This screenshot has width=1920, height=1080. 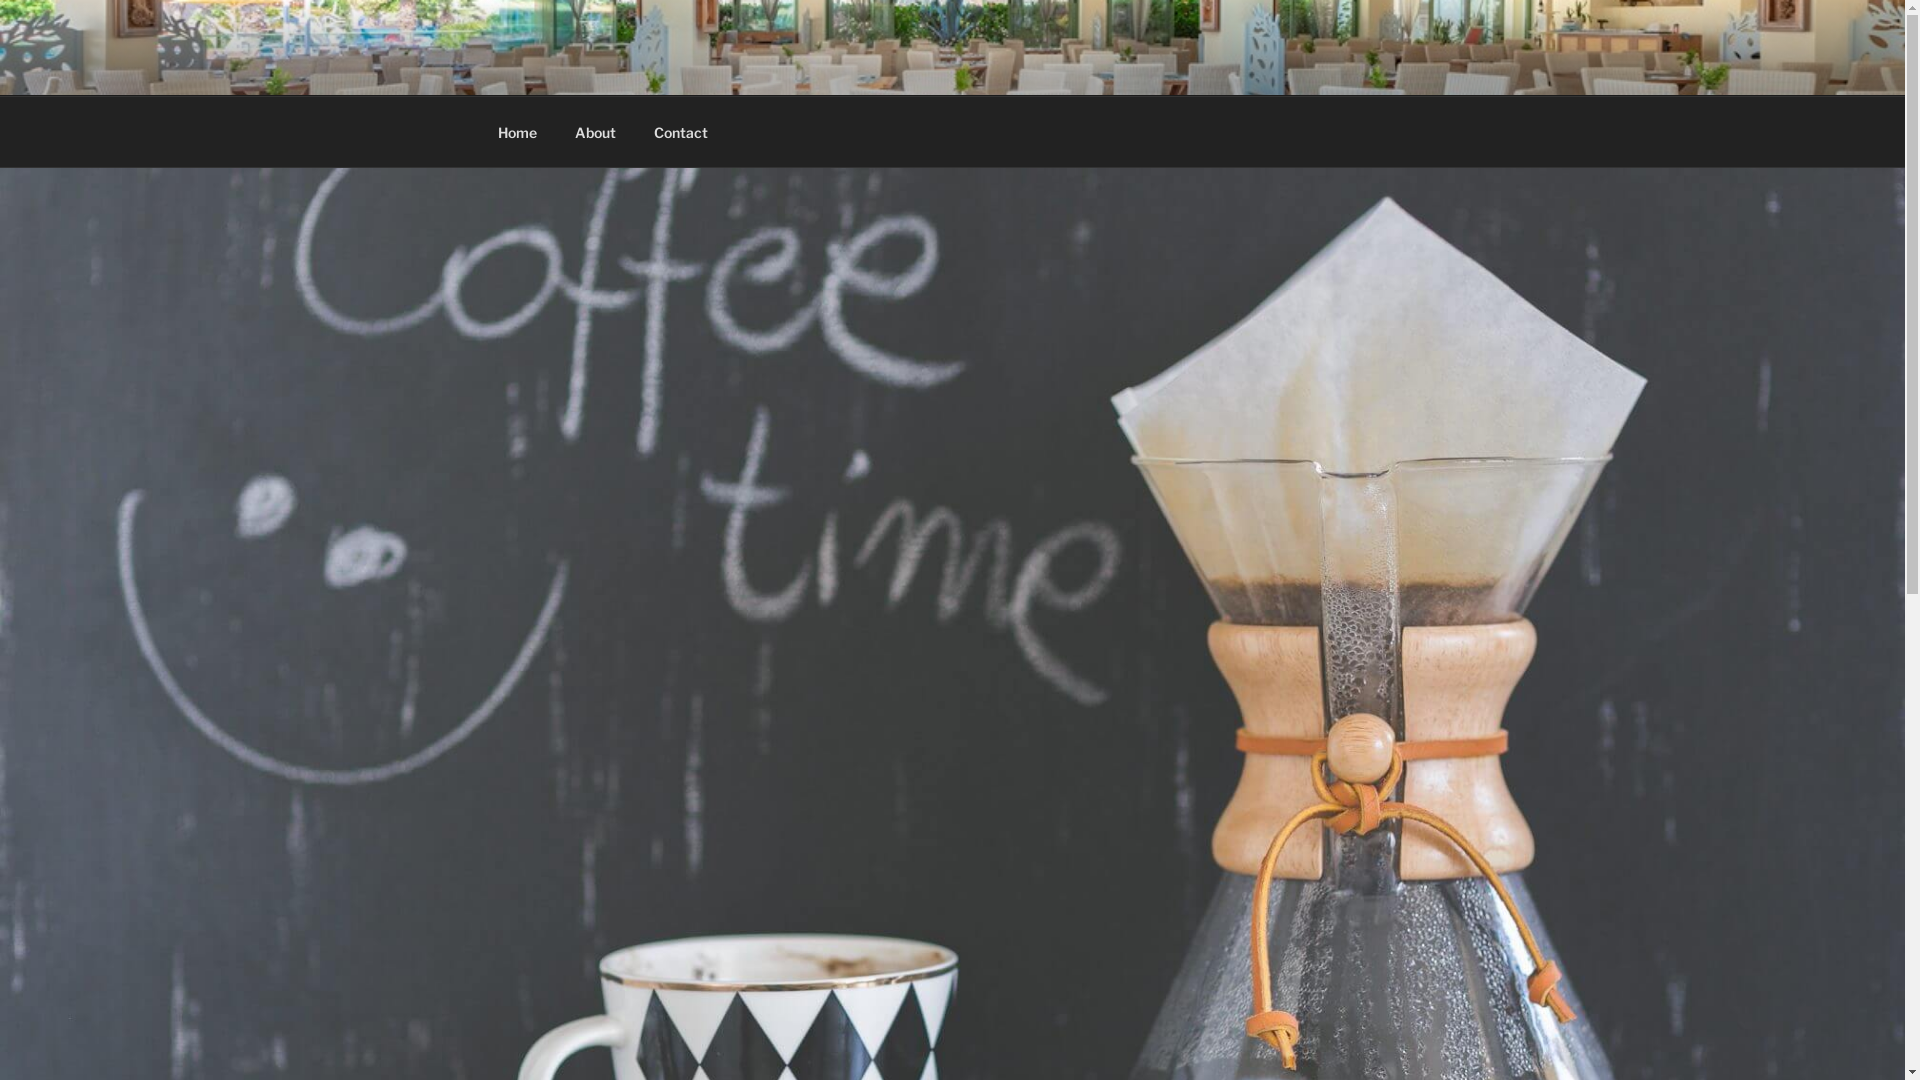 I want to click on OLIO.COM.AU, so click(x=640, y=70).